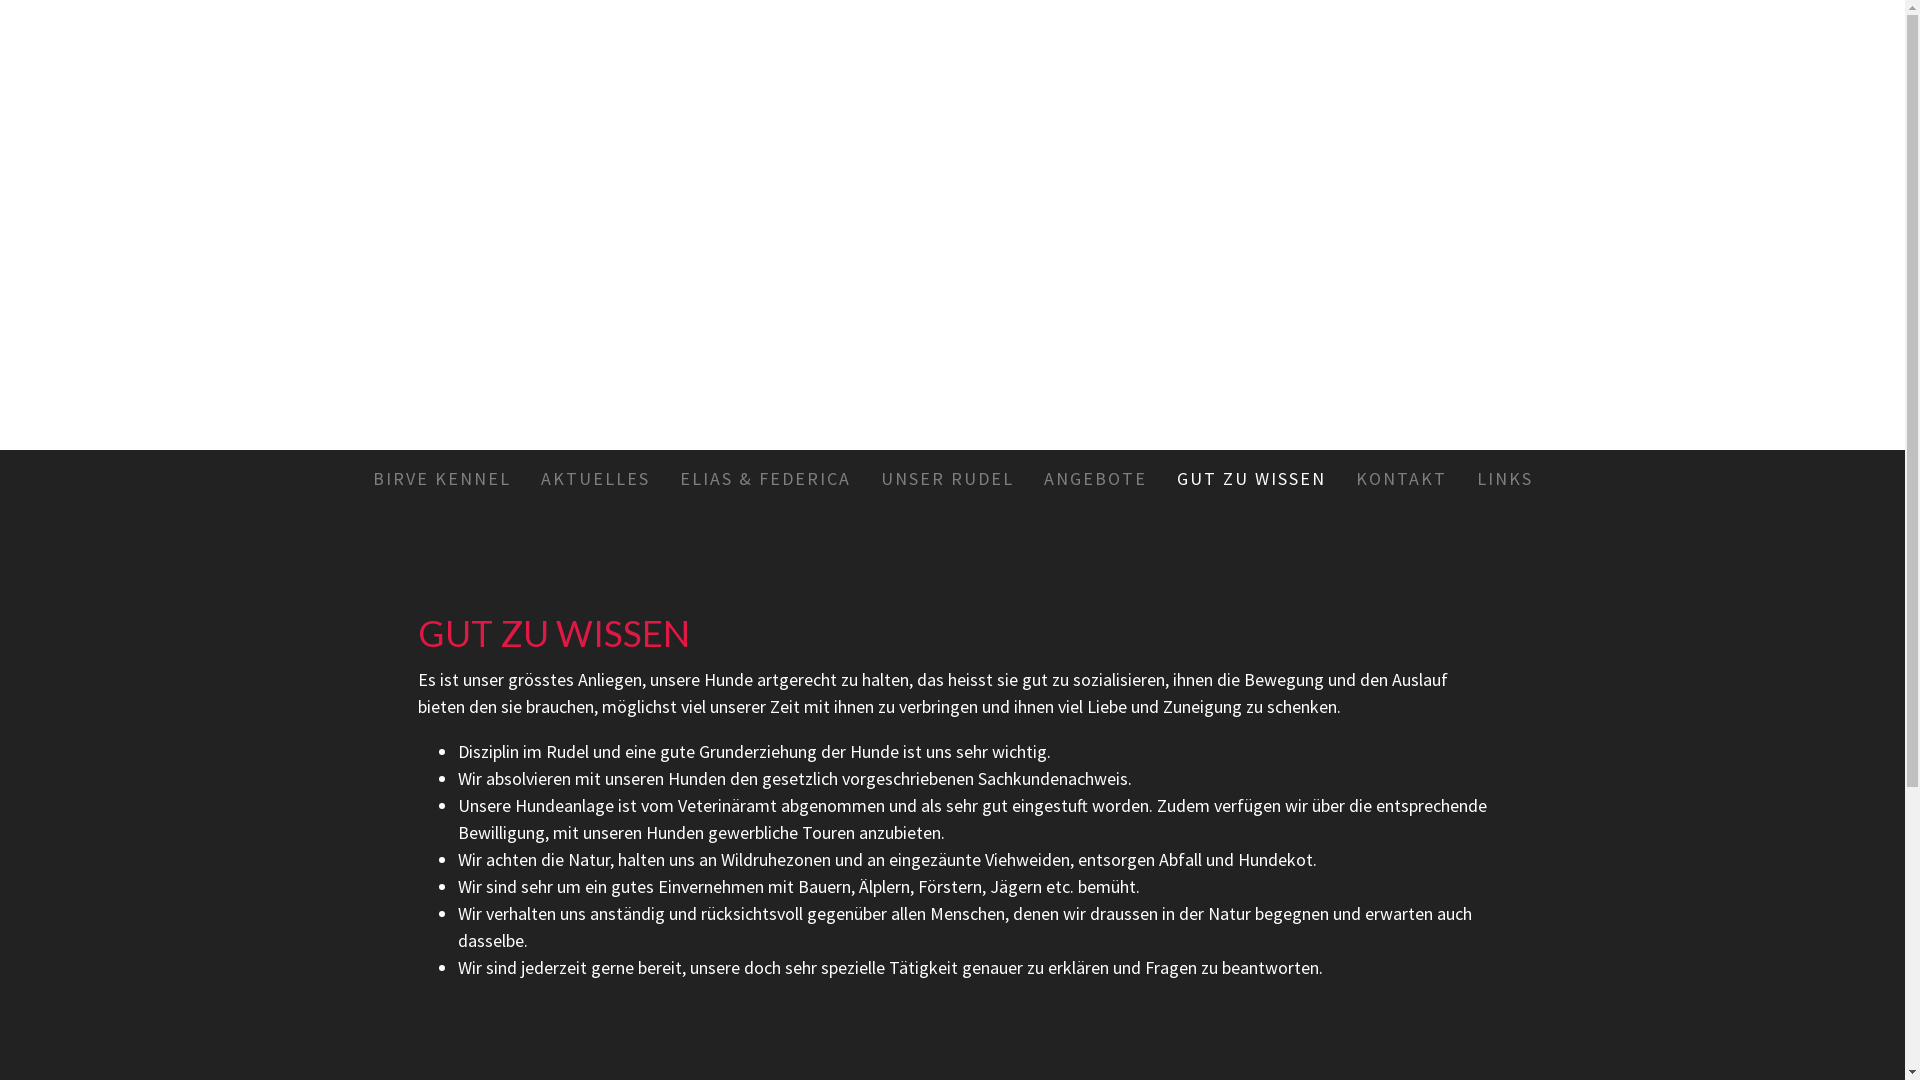 The image size is (1920, 1080). What do you see at coordinates (764, 478) in the screenshot?
I see `ELIAS & FEDERICA` at bounding box center [764, 478].